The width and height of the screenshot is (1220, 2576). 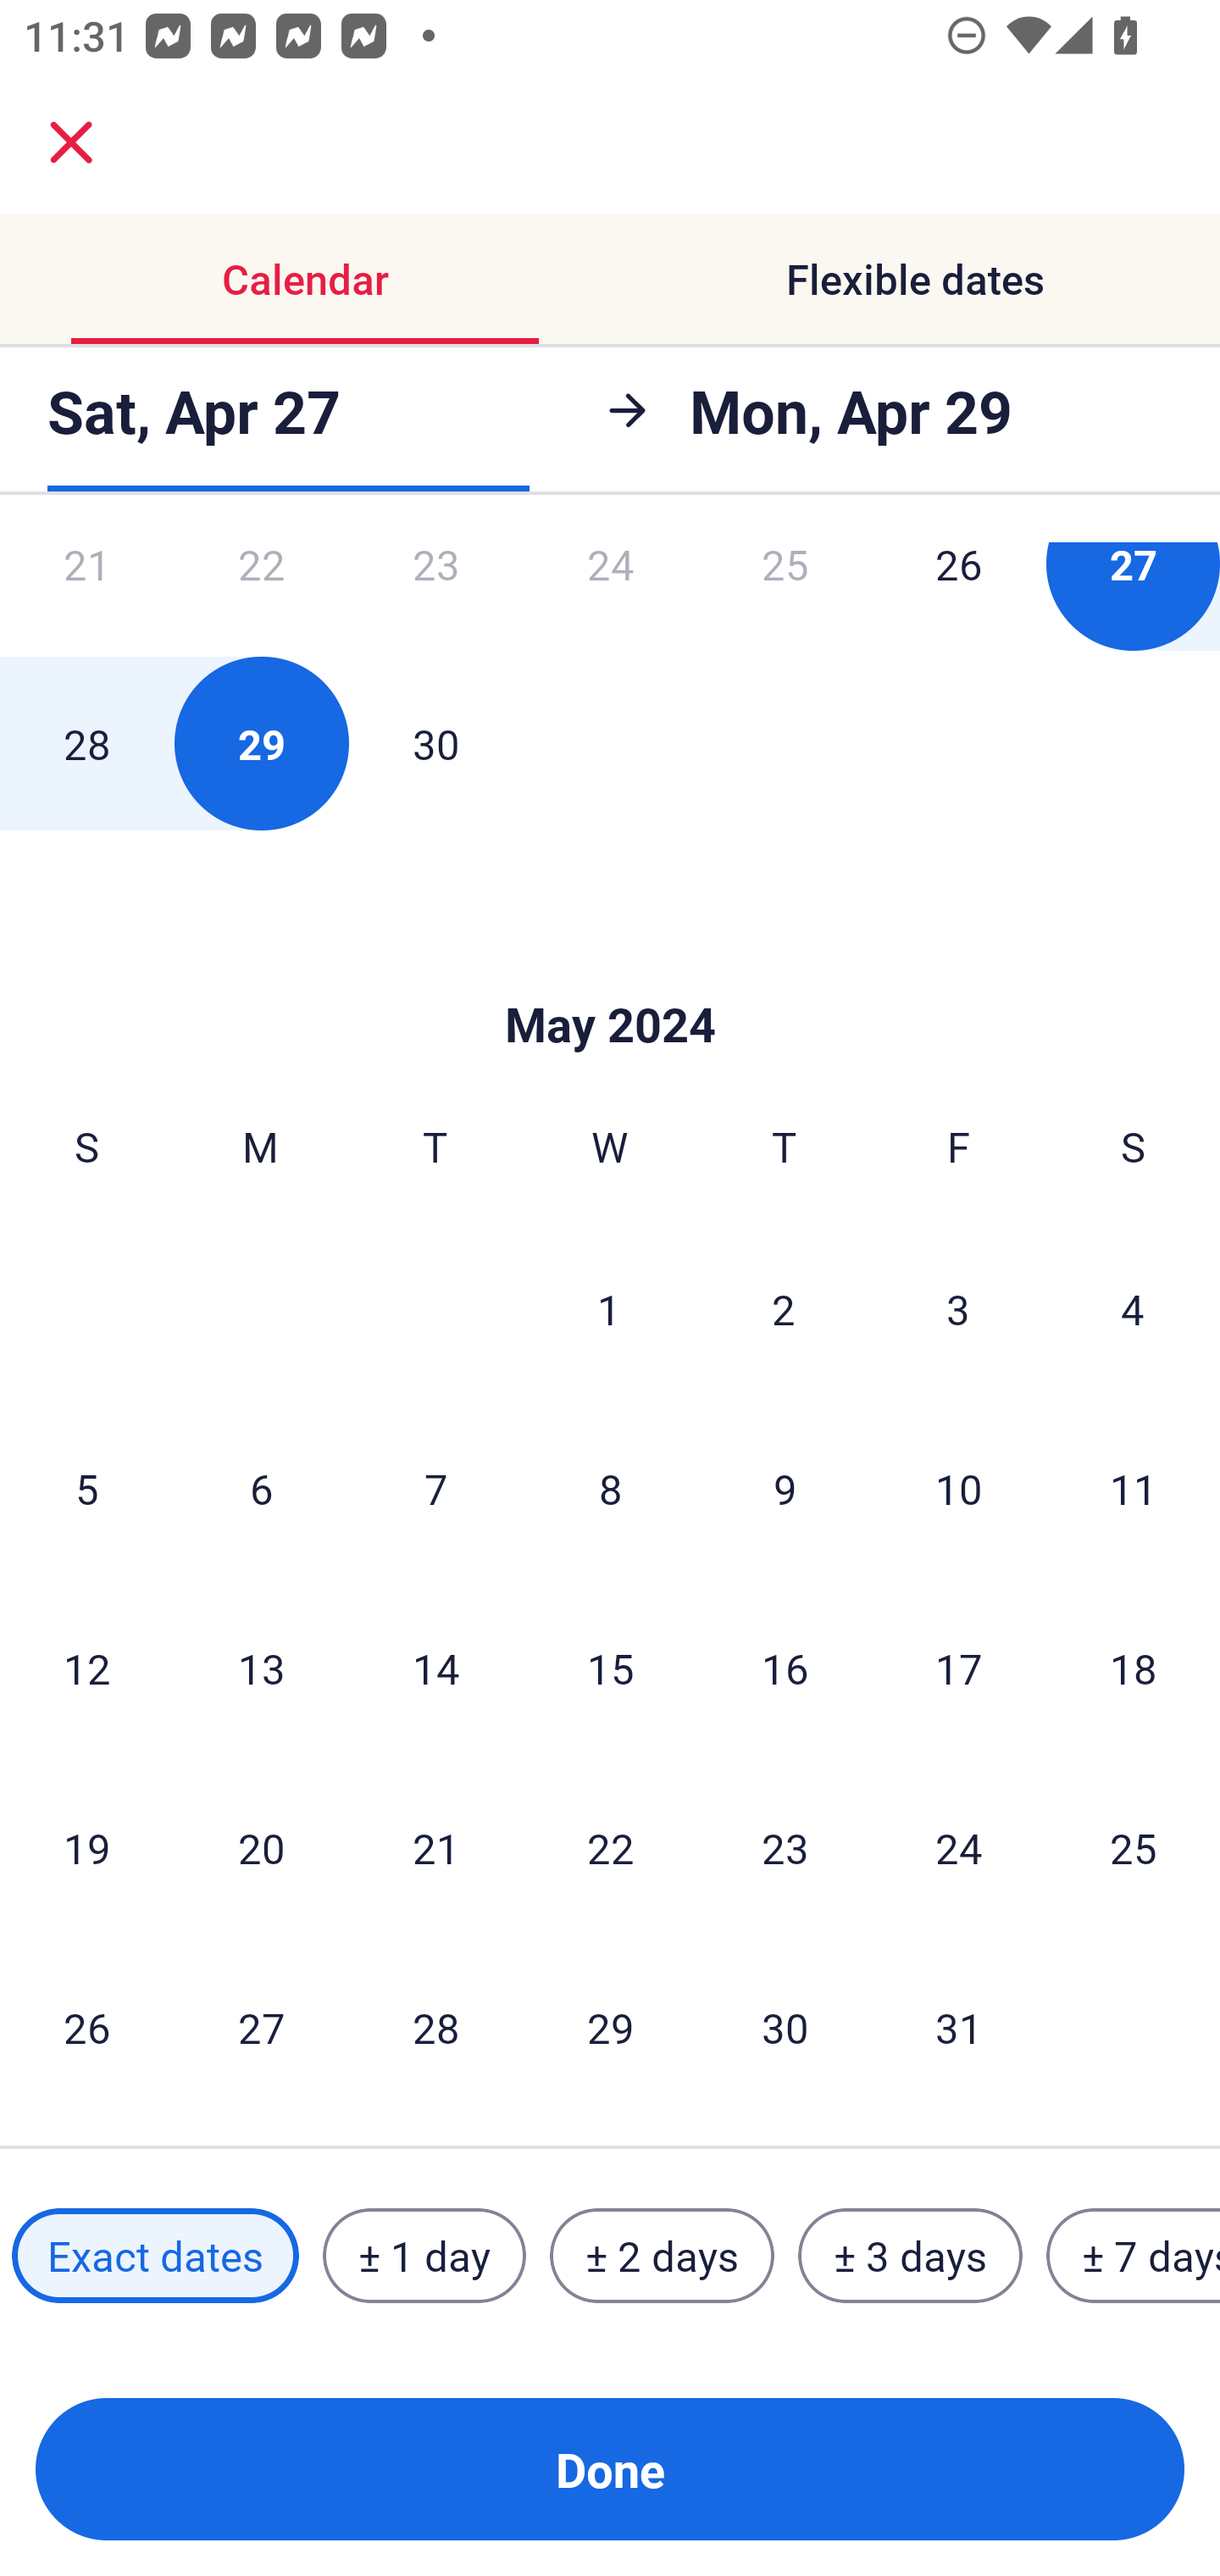 I want to click on 13 Monday, May 13, 2024, so click(x=261, y=1668).